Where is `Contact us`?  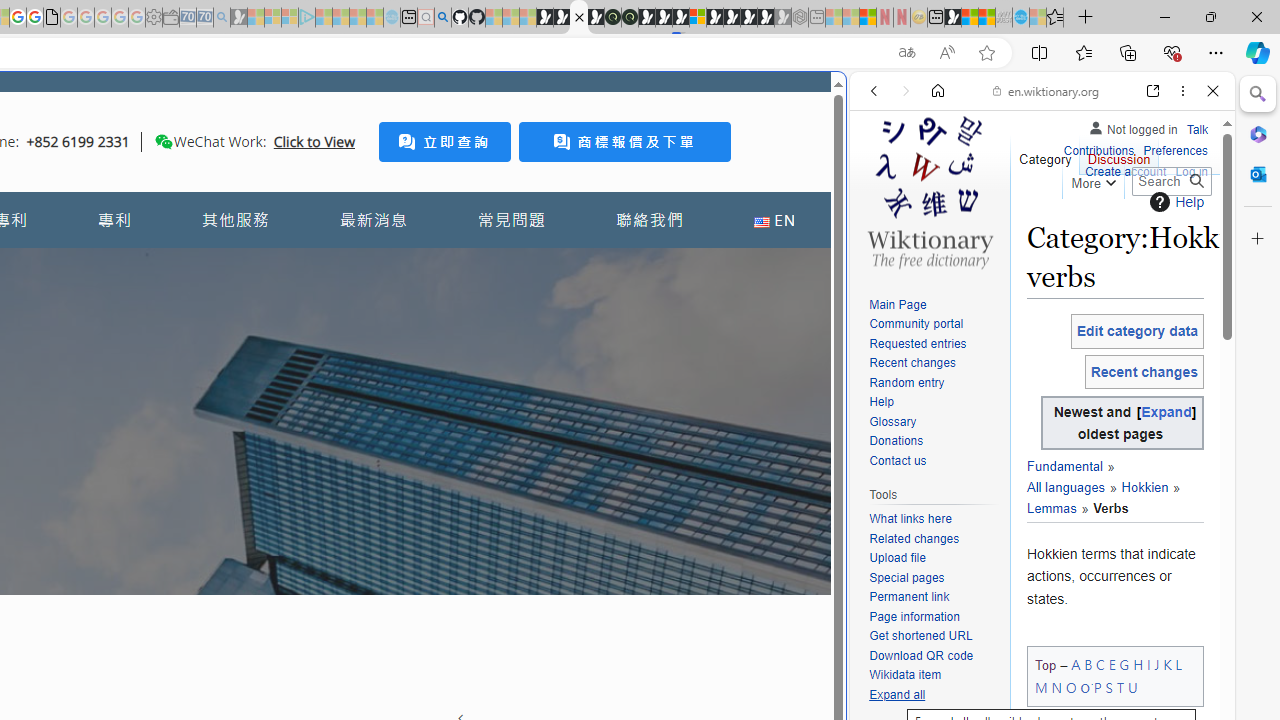
Contact us is located at coordinates (898, 460).